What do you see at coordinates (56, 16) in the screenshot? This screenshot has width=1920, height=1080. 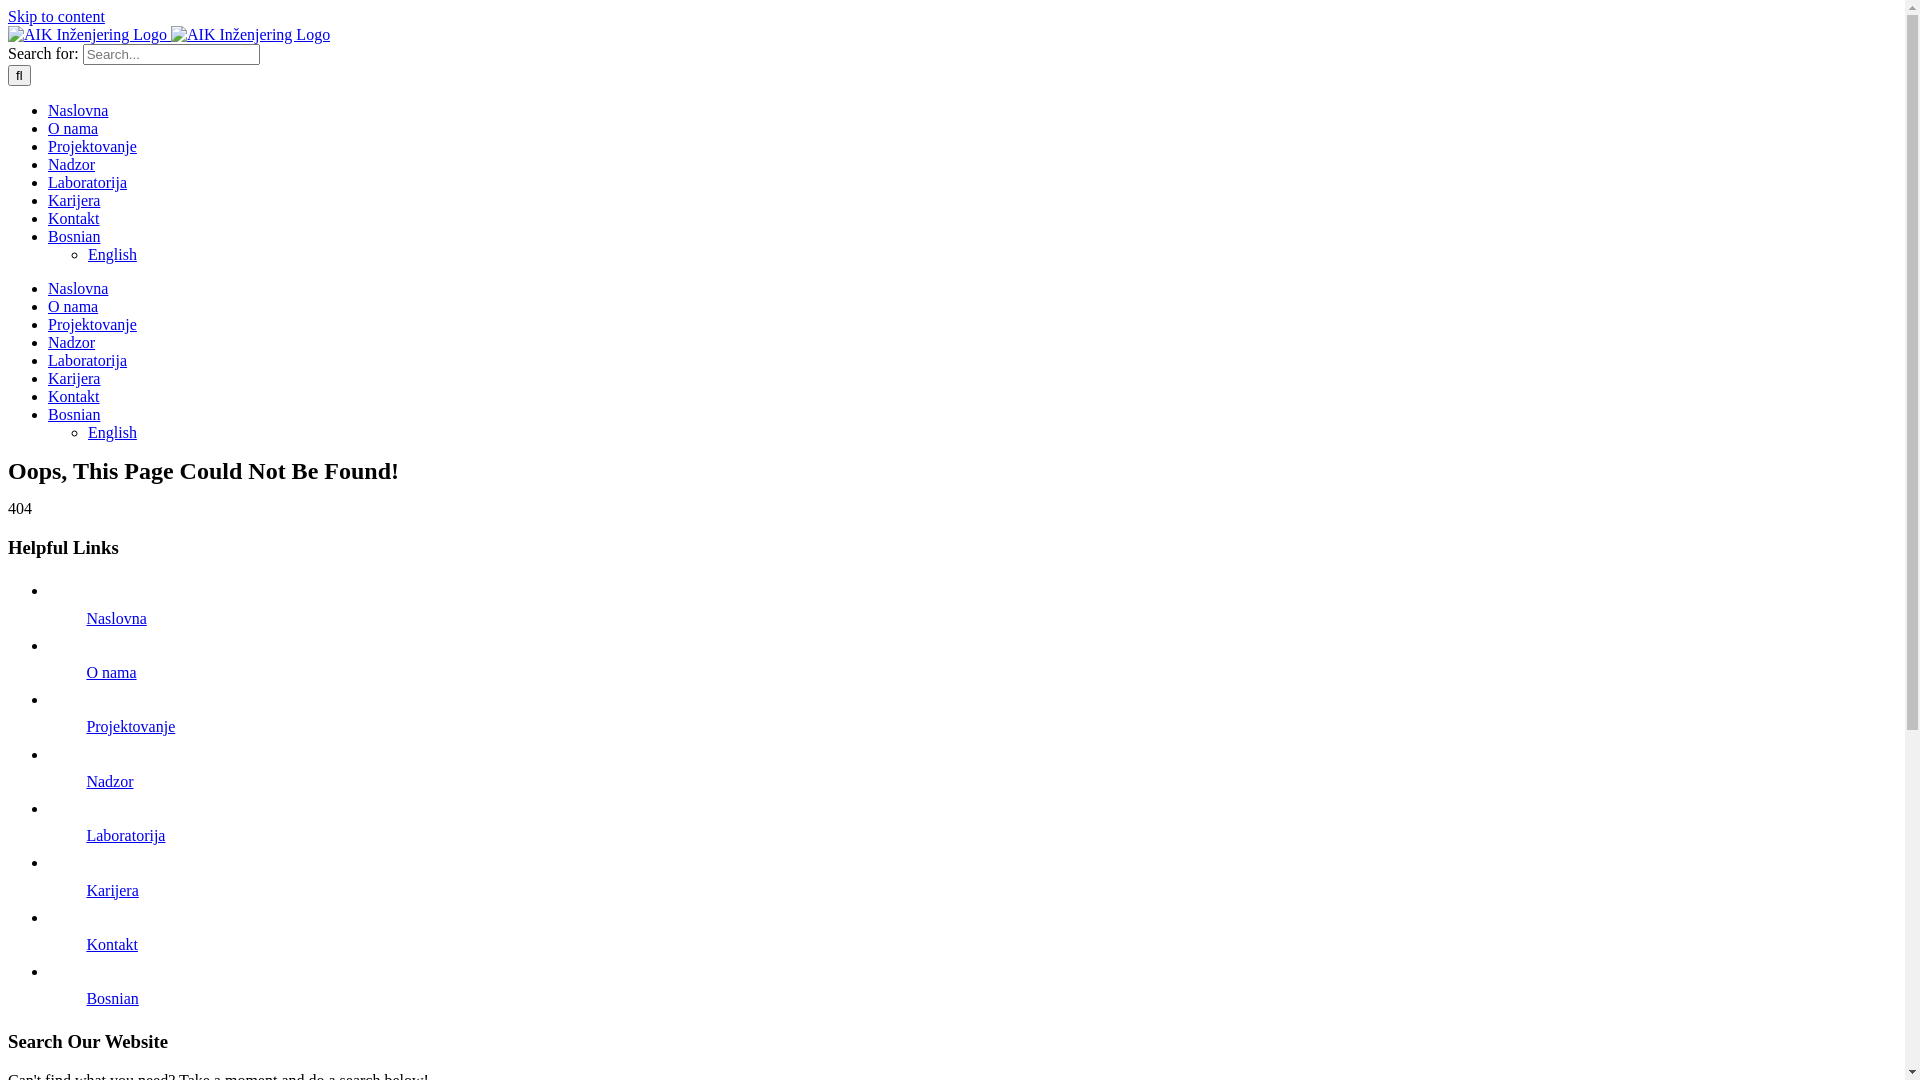 I see `Skip to content` at bounding box center [56, 16].